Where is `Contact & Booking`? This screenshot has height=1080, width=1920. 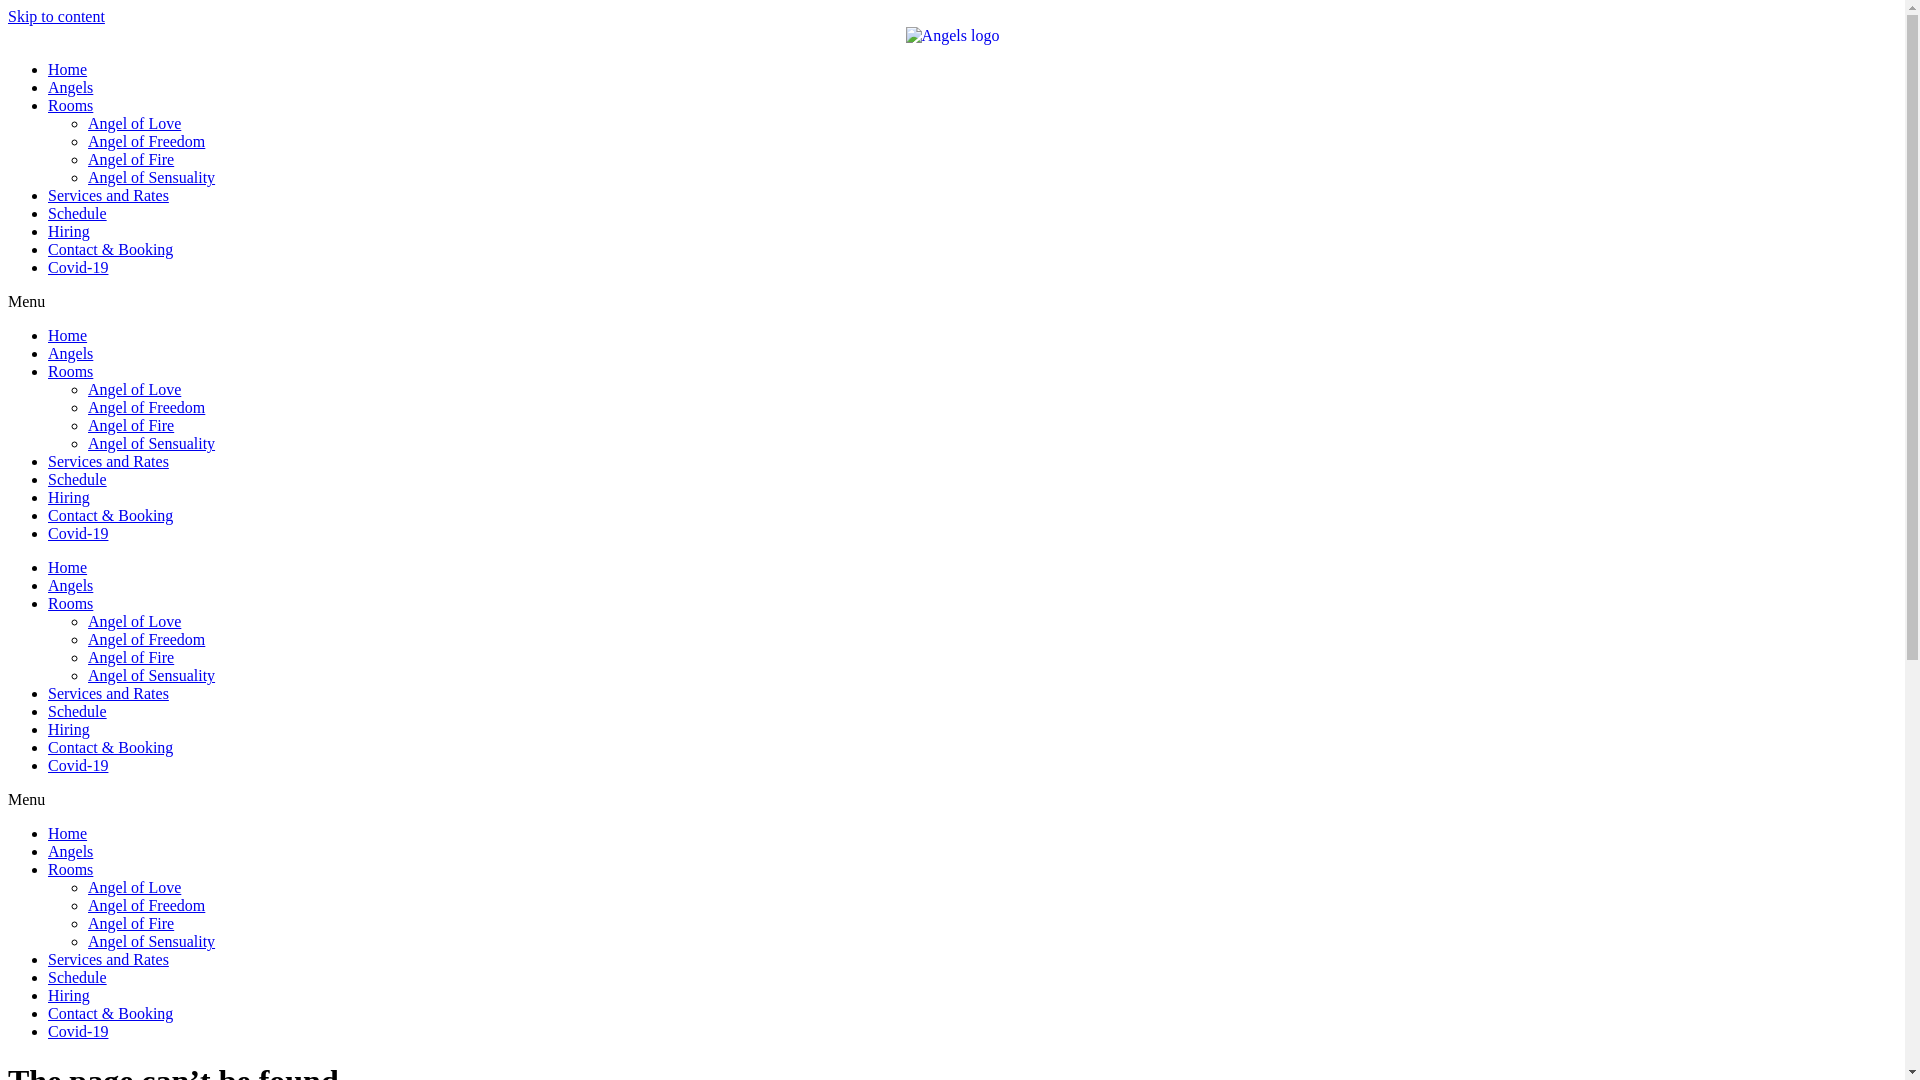 Contact & Booking is located at coordinates (110, 748).